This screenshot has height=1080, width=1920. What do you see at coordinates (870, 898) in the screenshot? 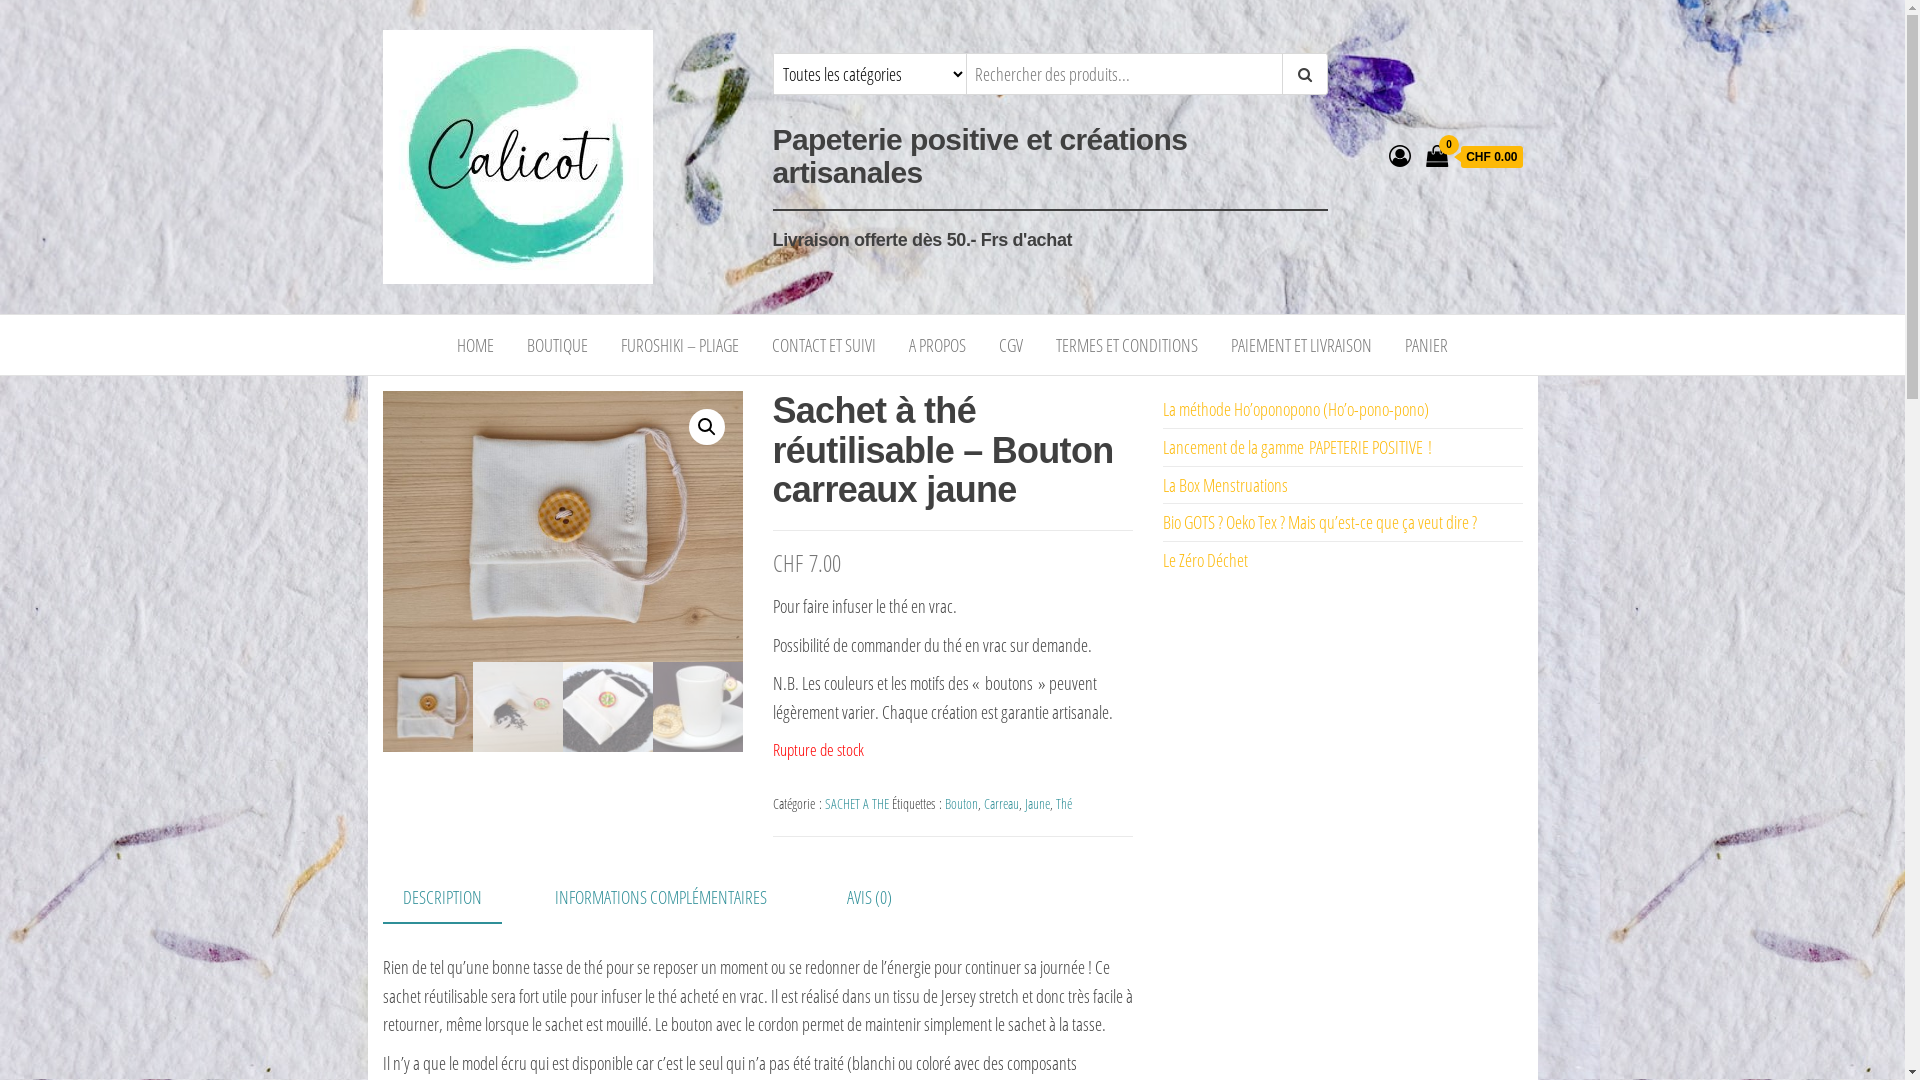
I see `AVIS (0)` at bounding box center [870, 898].